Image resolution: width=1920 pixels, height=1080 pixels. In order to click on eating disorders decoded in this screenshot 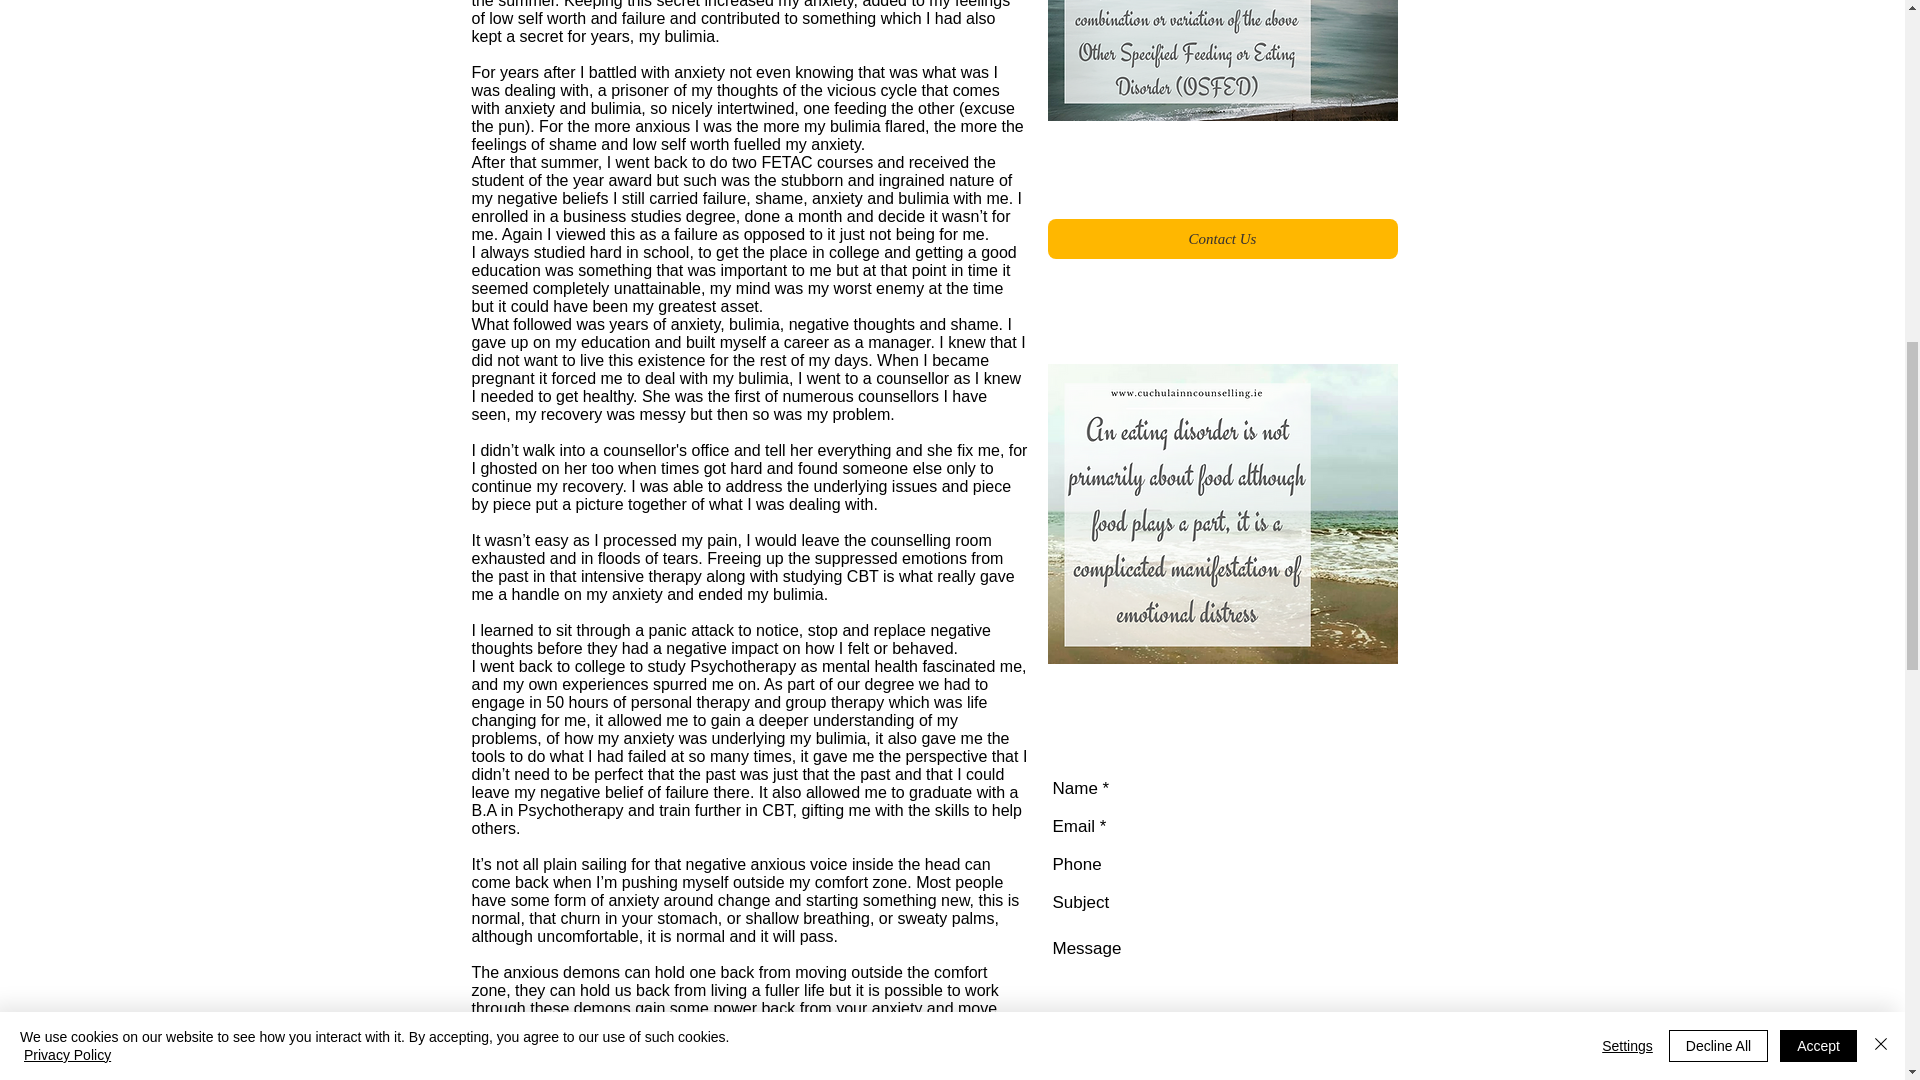, I will do `click(1222, 60)`.